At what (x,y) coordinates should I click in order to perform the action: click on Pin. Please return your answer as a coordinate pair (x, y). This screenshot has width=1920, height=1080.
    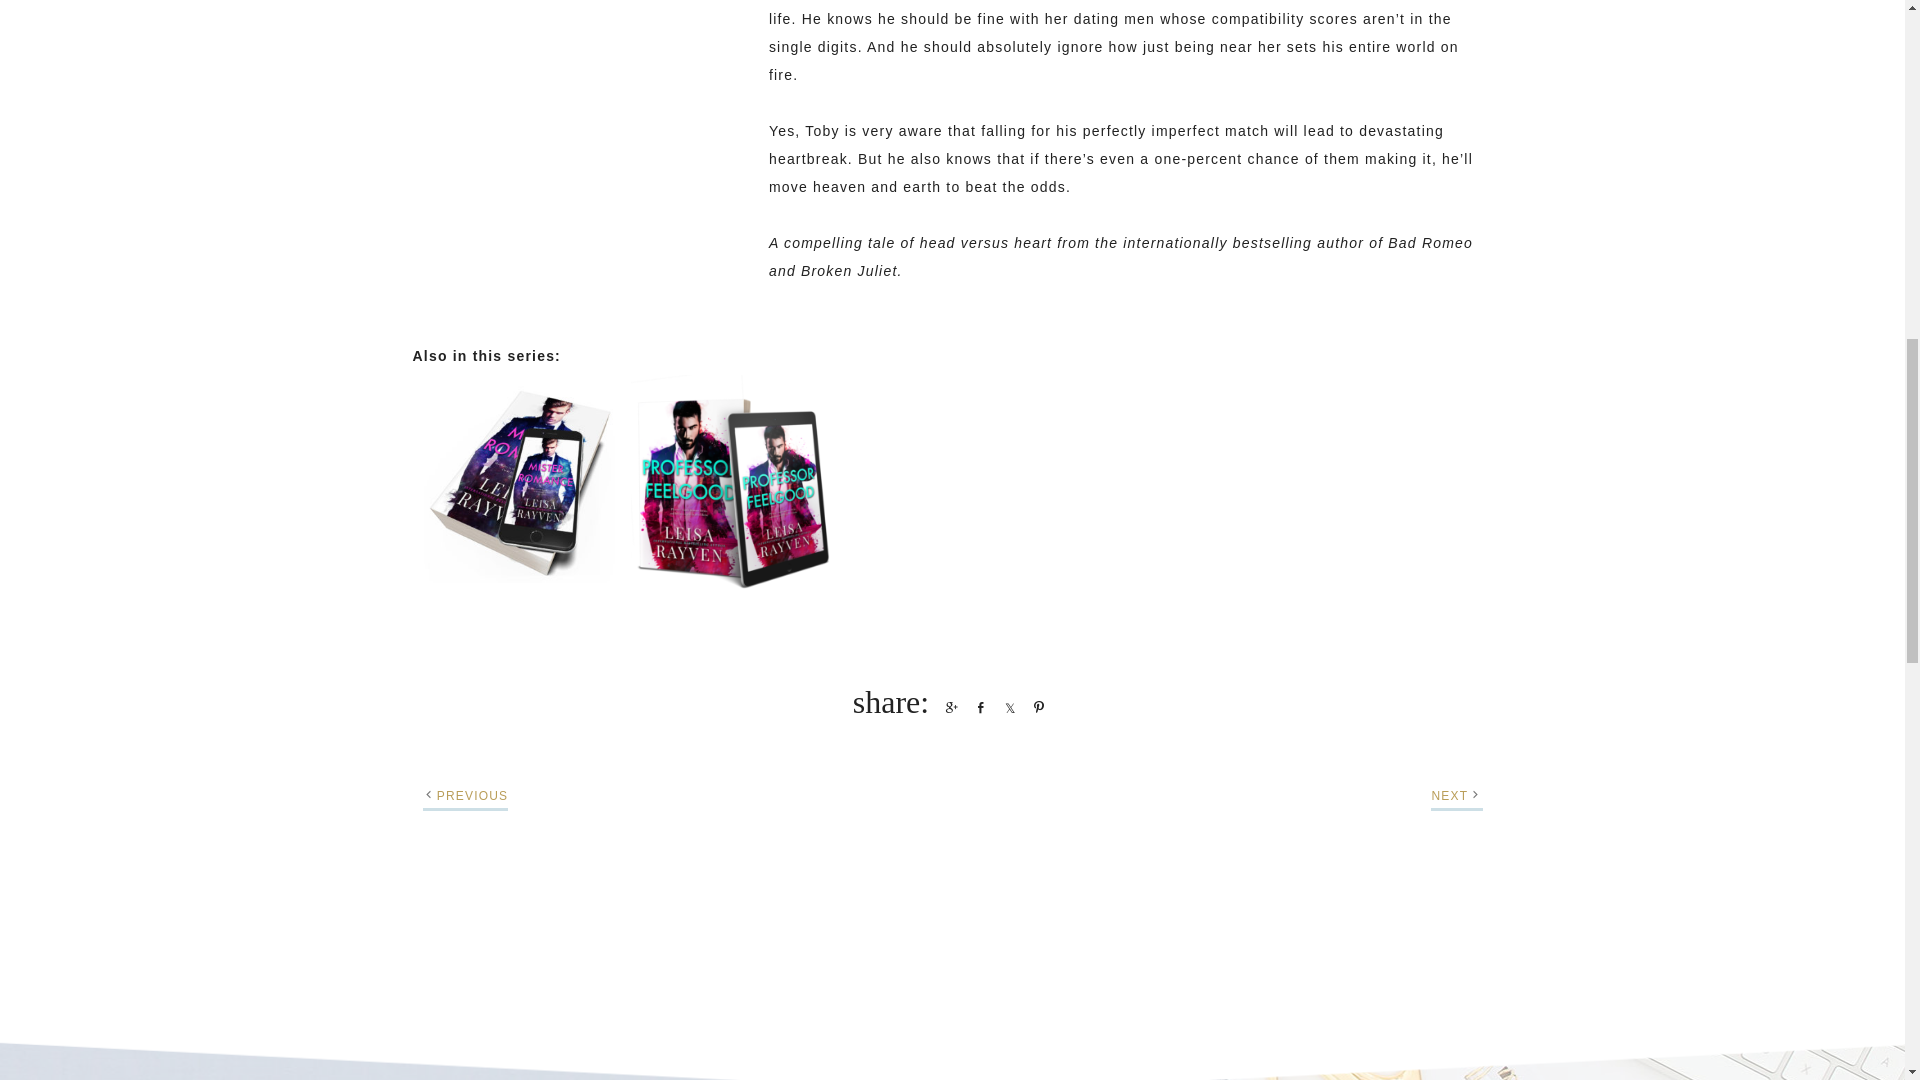
    Looking at the image, I should click on (1034, 706).